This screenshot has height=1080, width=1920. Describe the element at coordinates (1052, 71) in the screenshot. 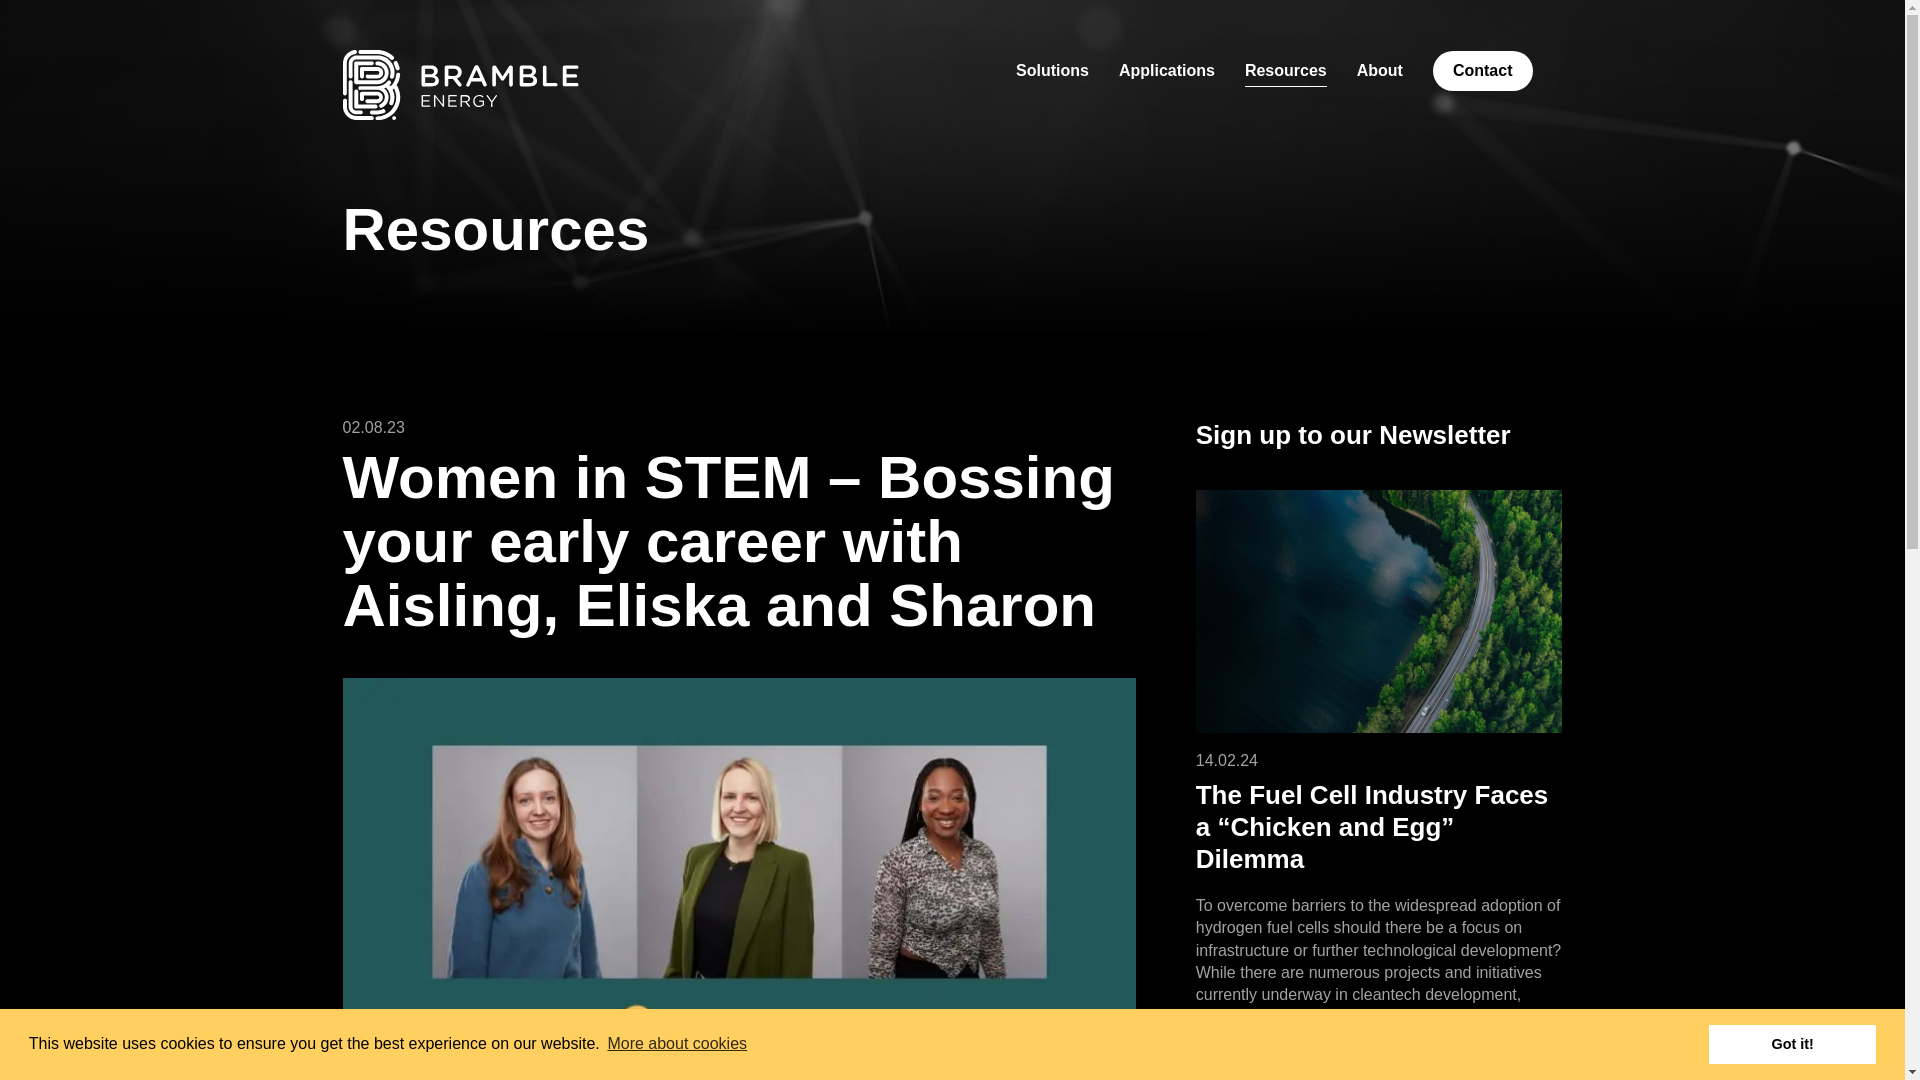

I see `Solutions` at that location.